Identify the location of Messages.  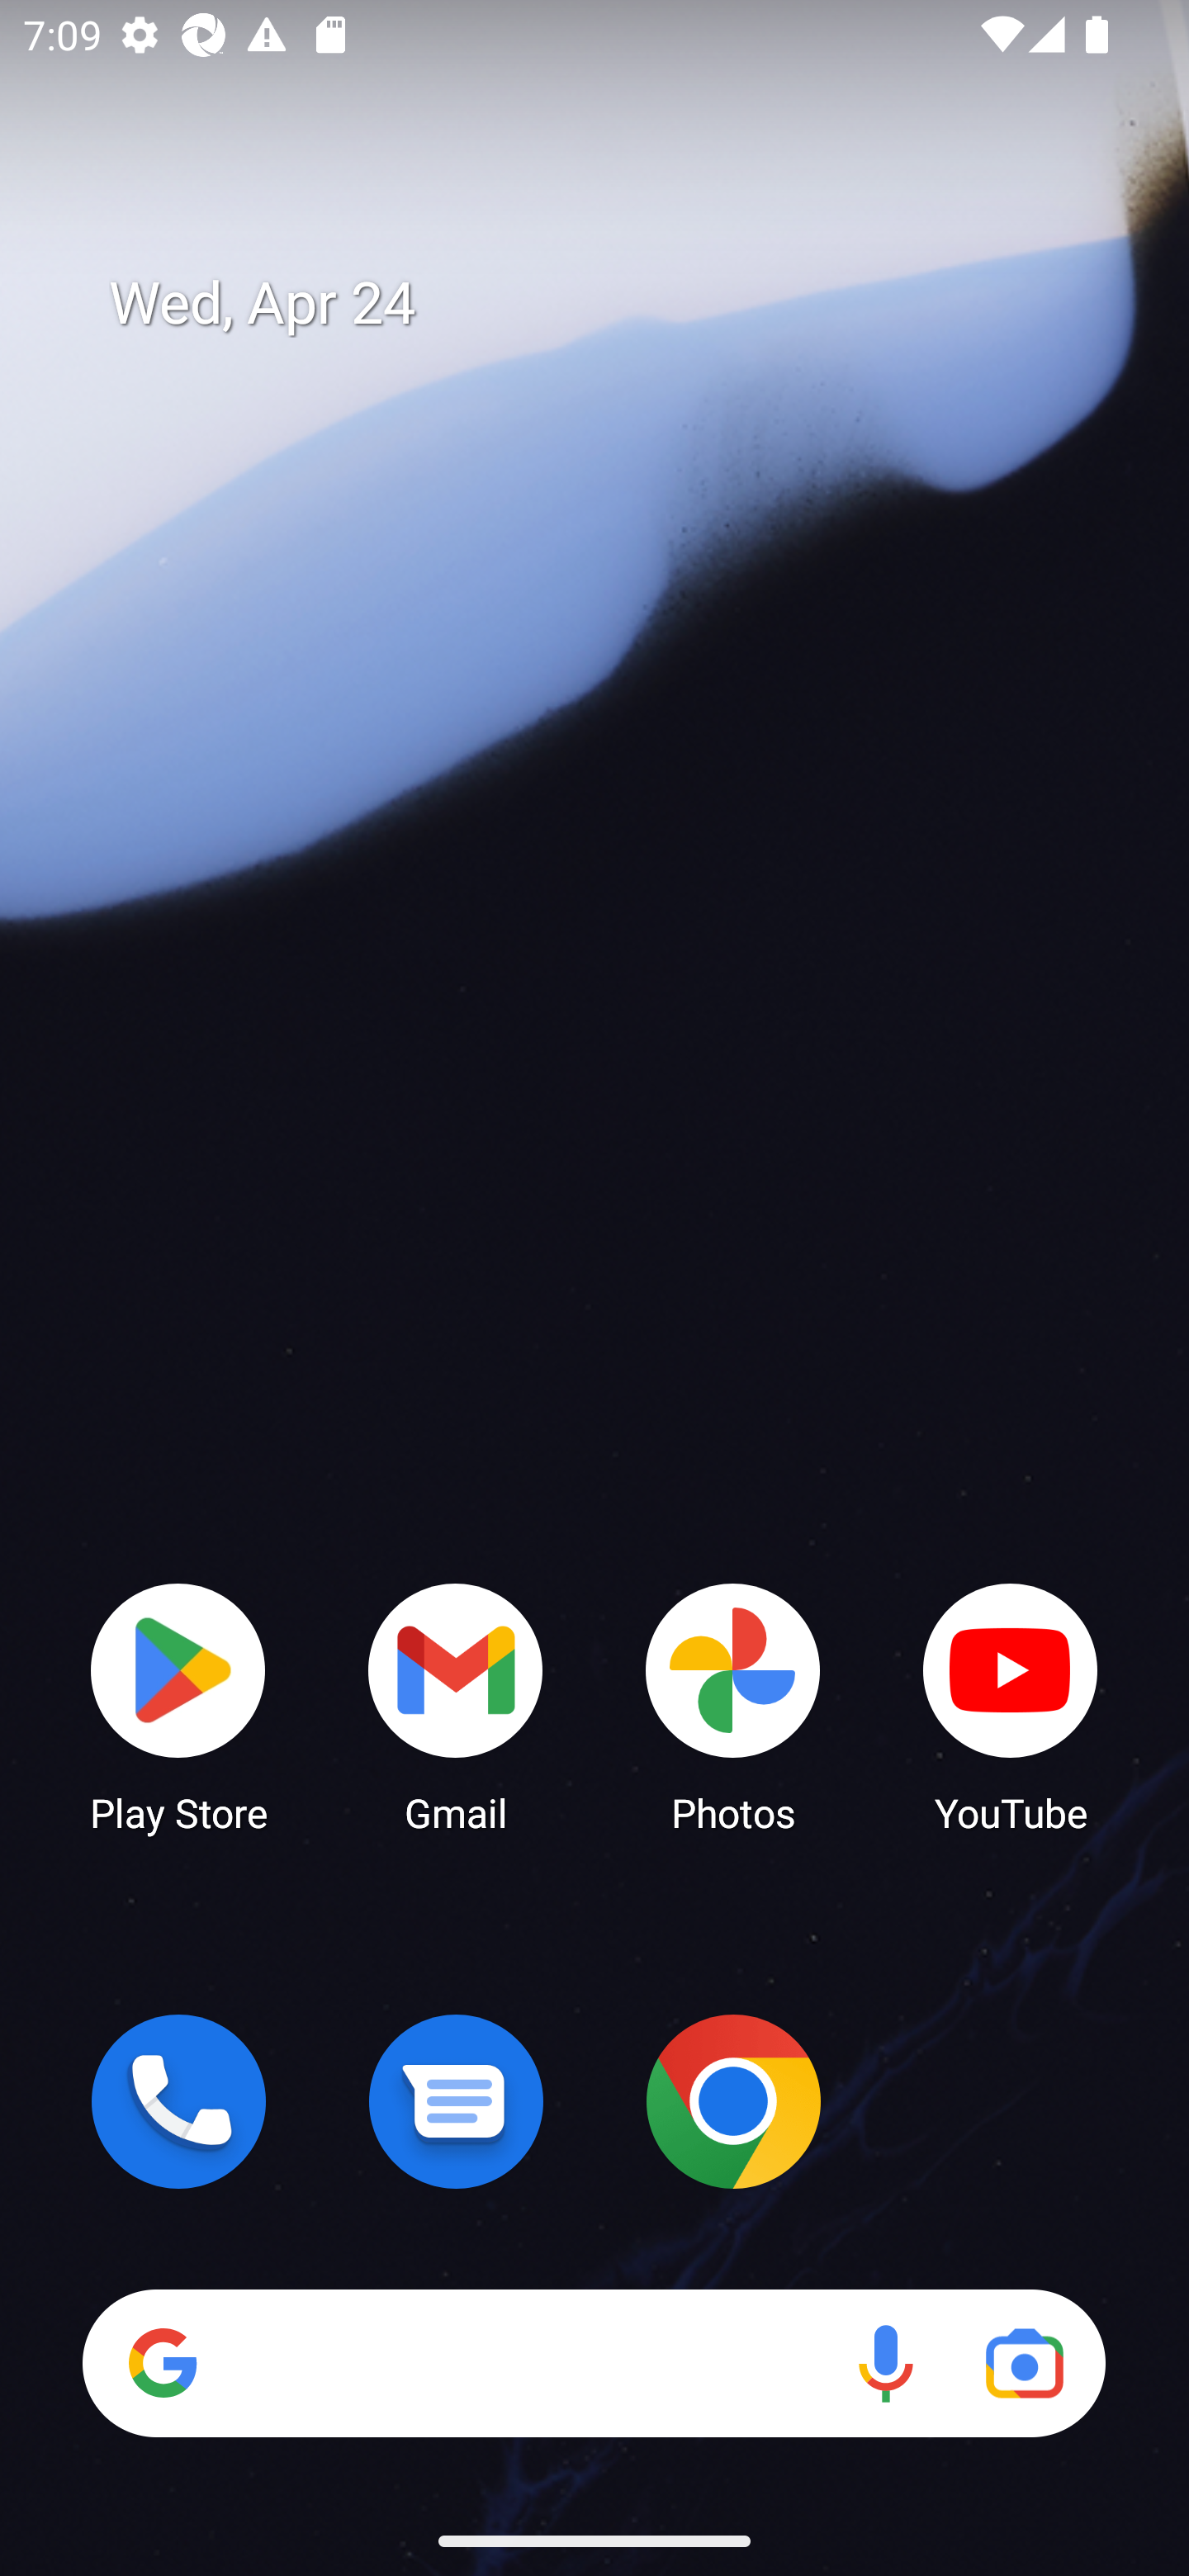
(456, 2101).